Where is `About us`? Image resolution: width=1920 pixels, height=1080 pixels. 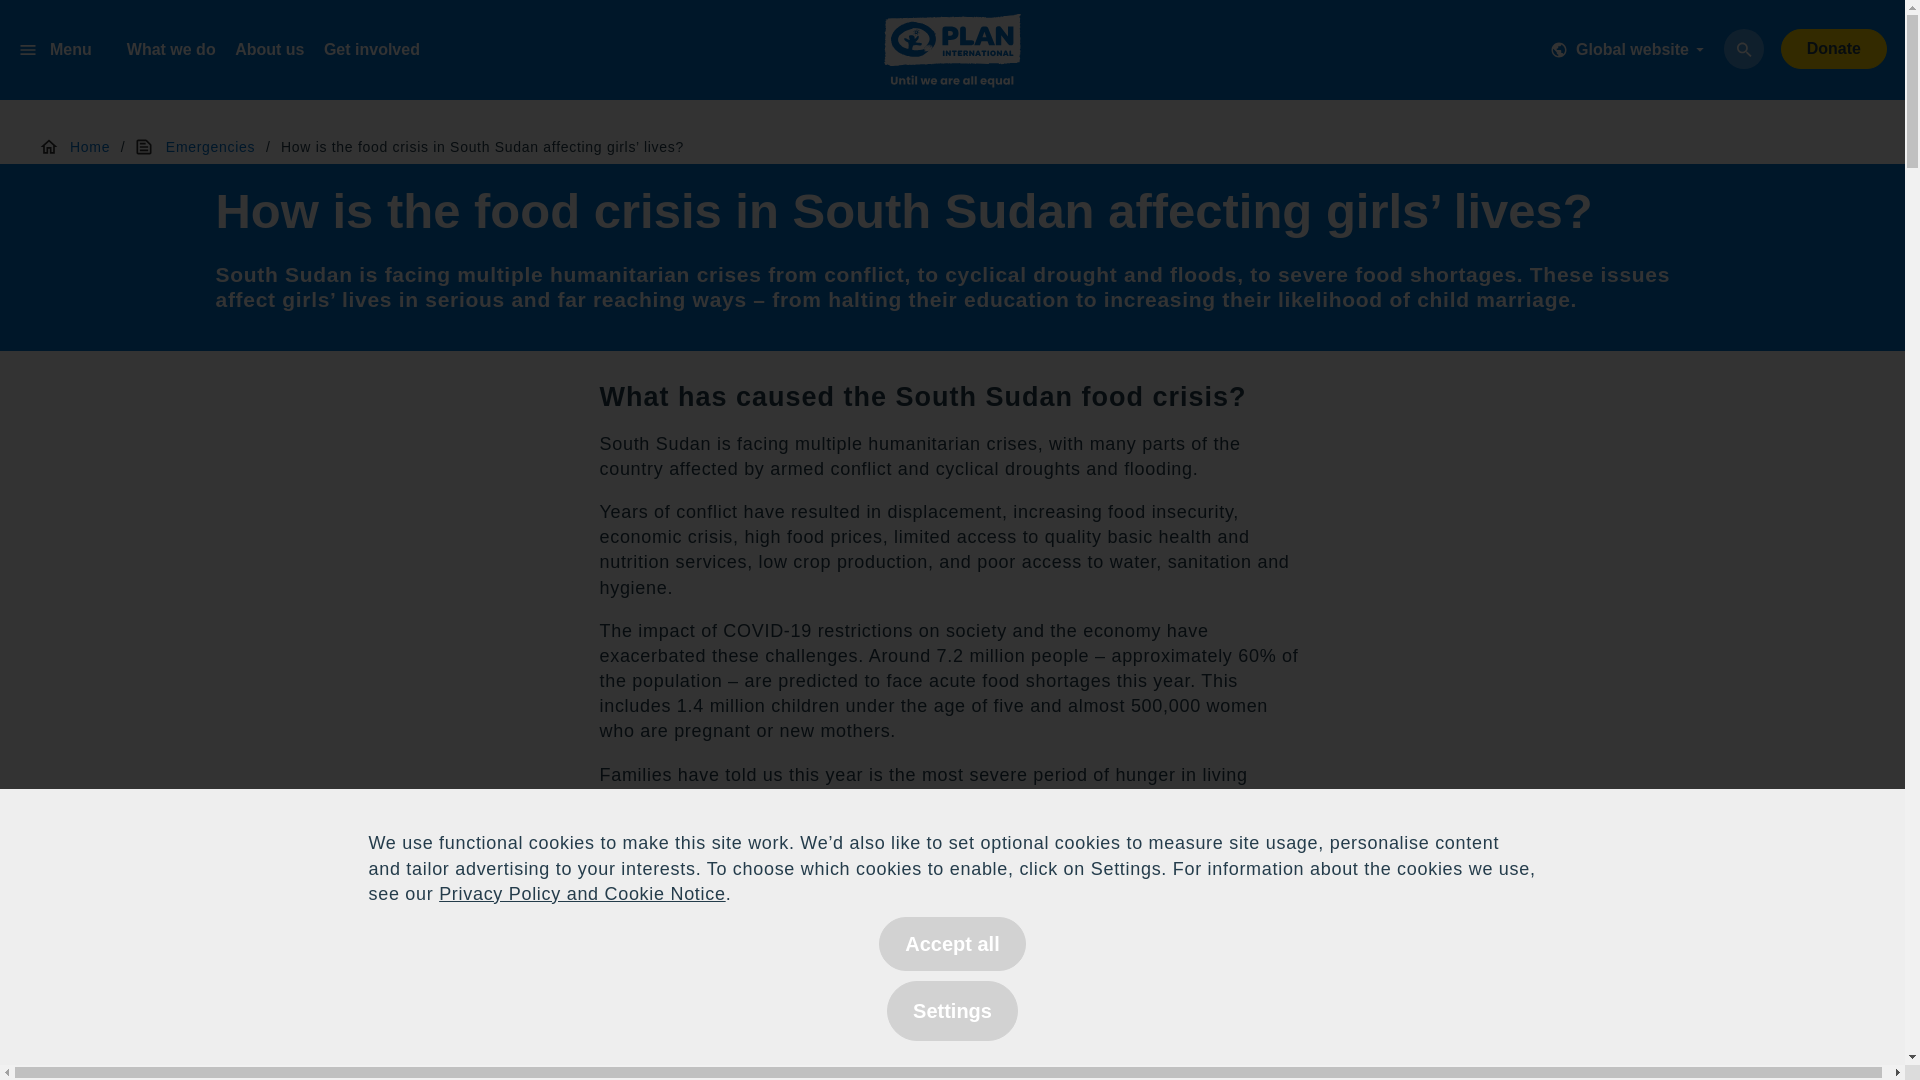 About us is located at coordinates (268, 50).